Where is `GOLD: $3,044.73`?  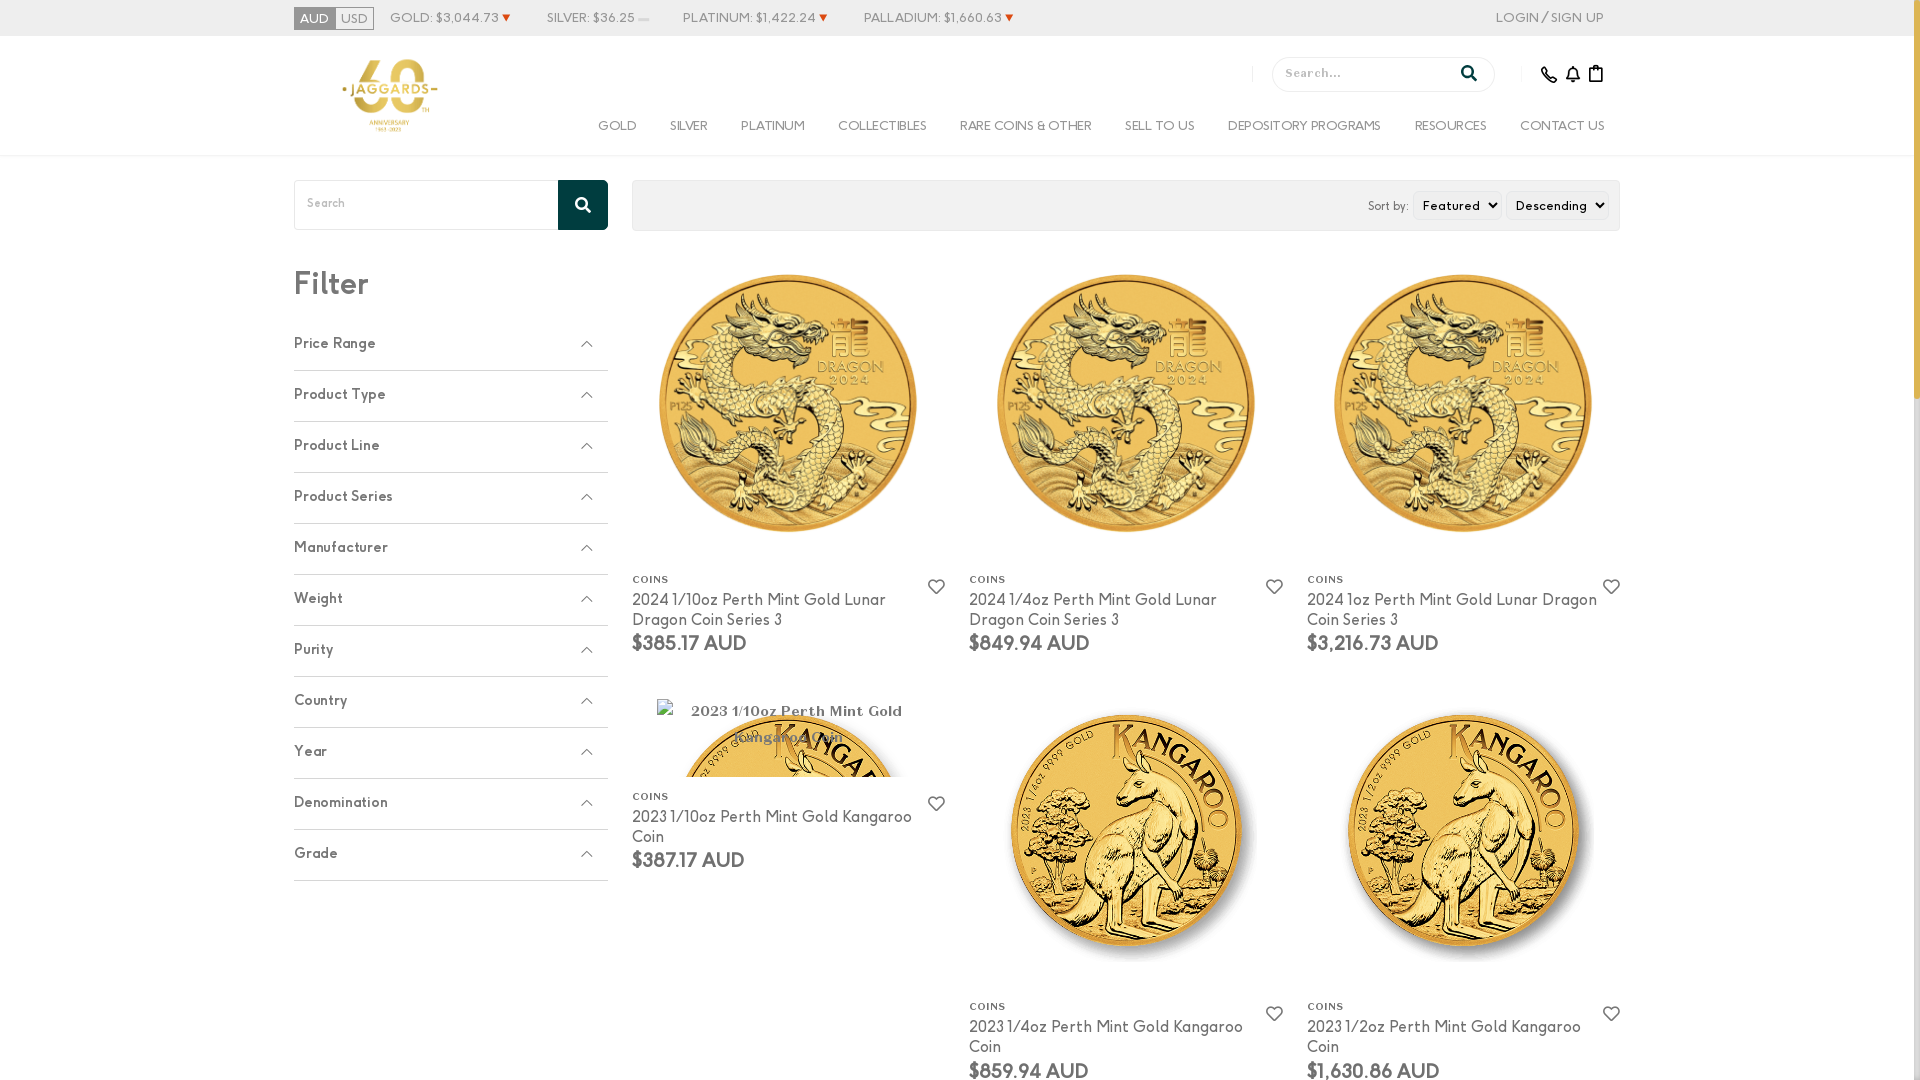
GOLD: $3,044.73 is located at coordinates (444, 18).